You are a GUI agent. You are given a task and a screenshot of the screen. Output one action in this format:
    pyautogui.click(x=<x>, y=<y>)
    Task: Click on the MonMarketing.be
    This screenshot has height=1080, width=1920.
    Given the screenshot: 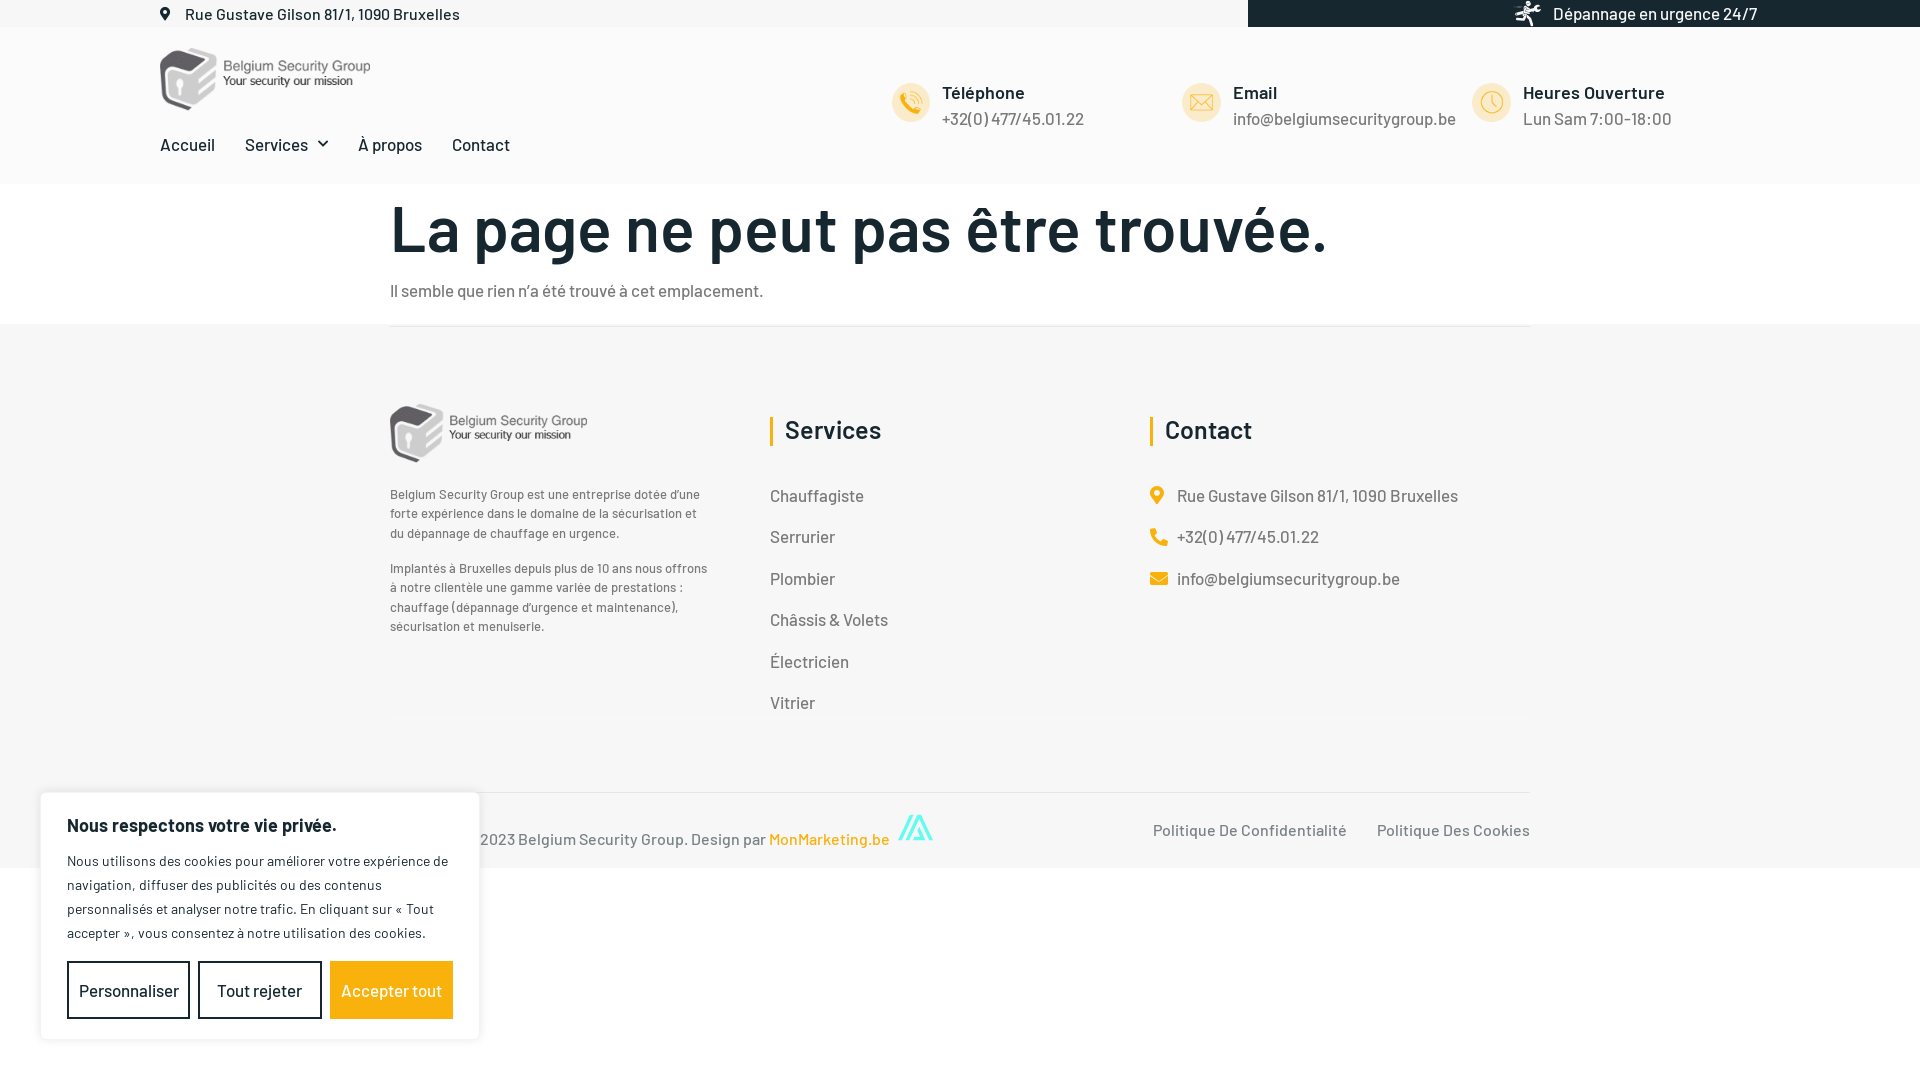 What is the action you would take?
    pyautogui.click(x=830, y=838)
    